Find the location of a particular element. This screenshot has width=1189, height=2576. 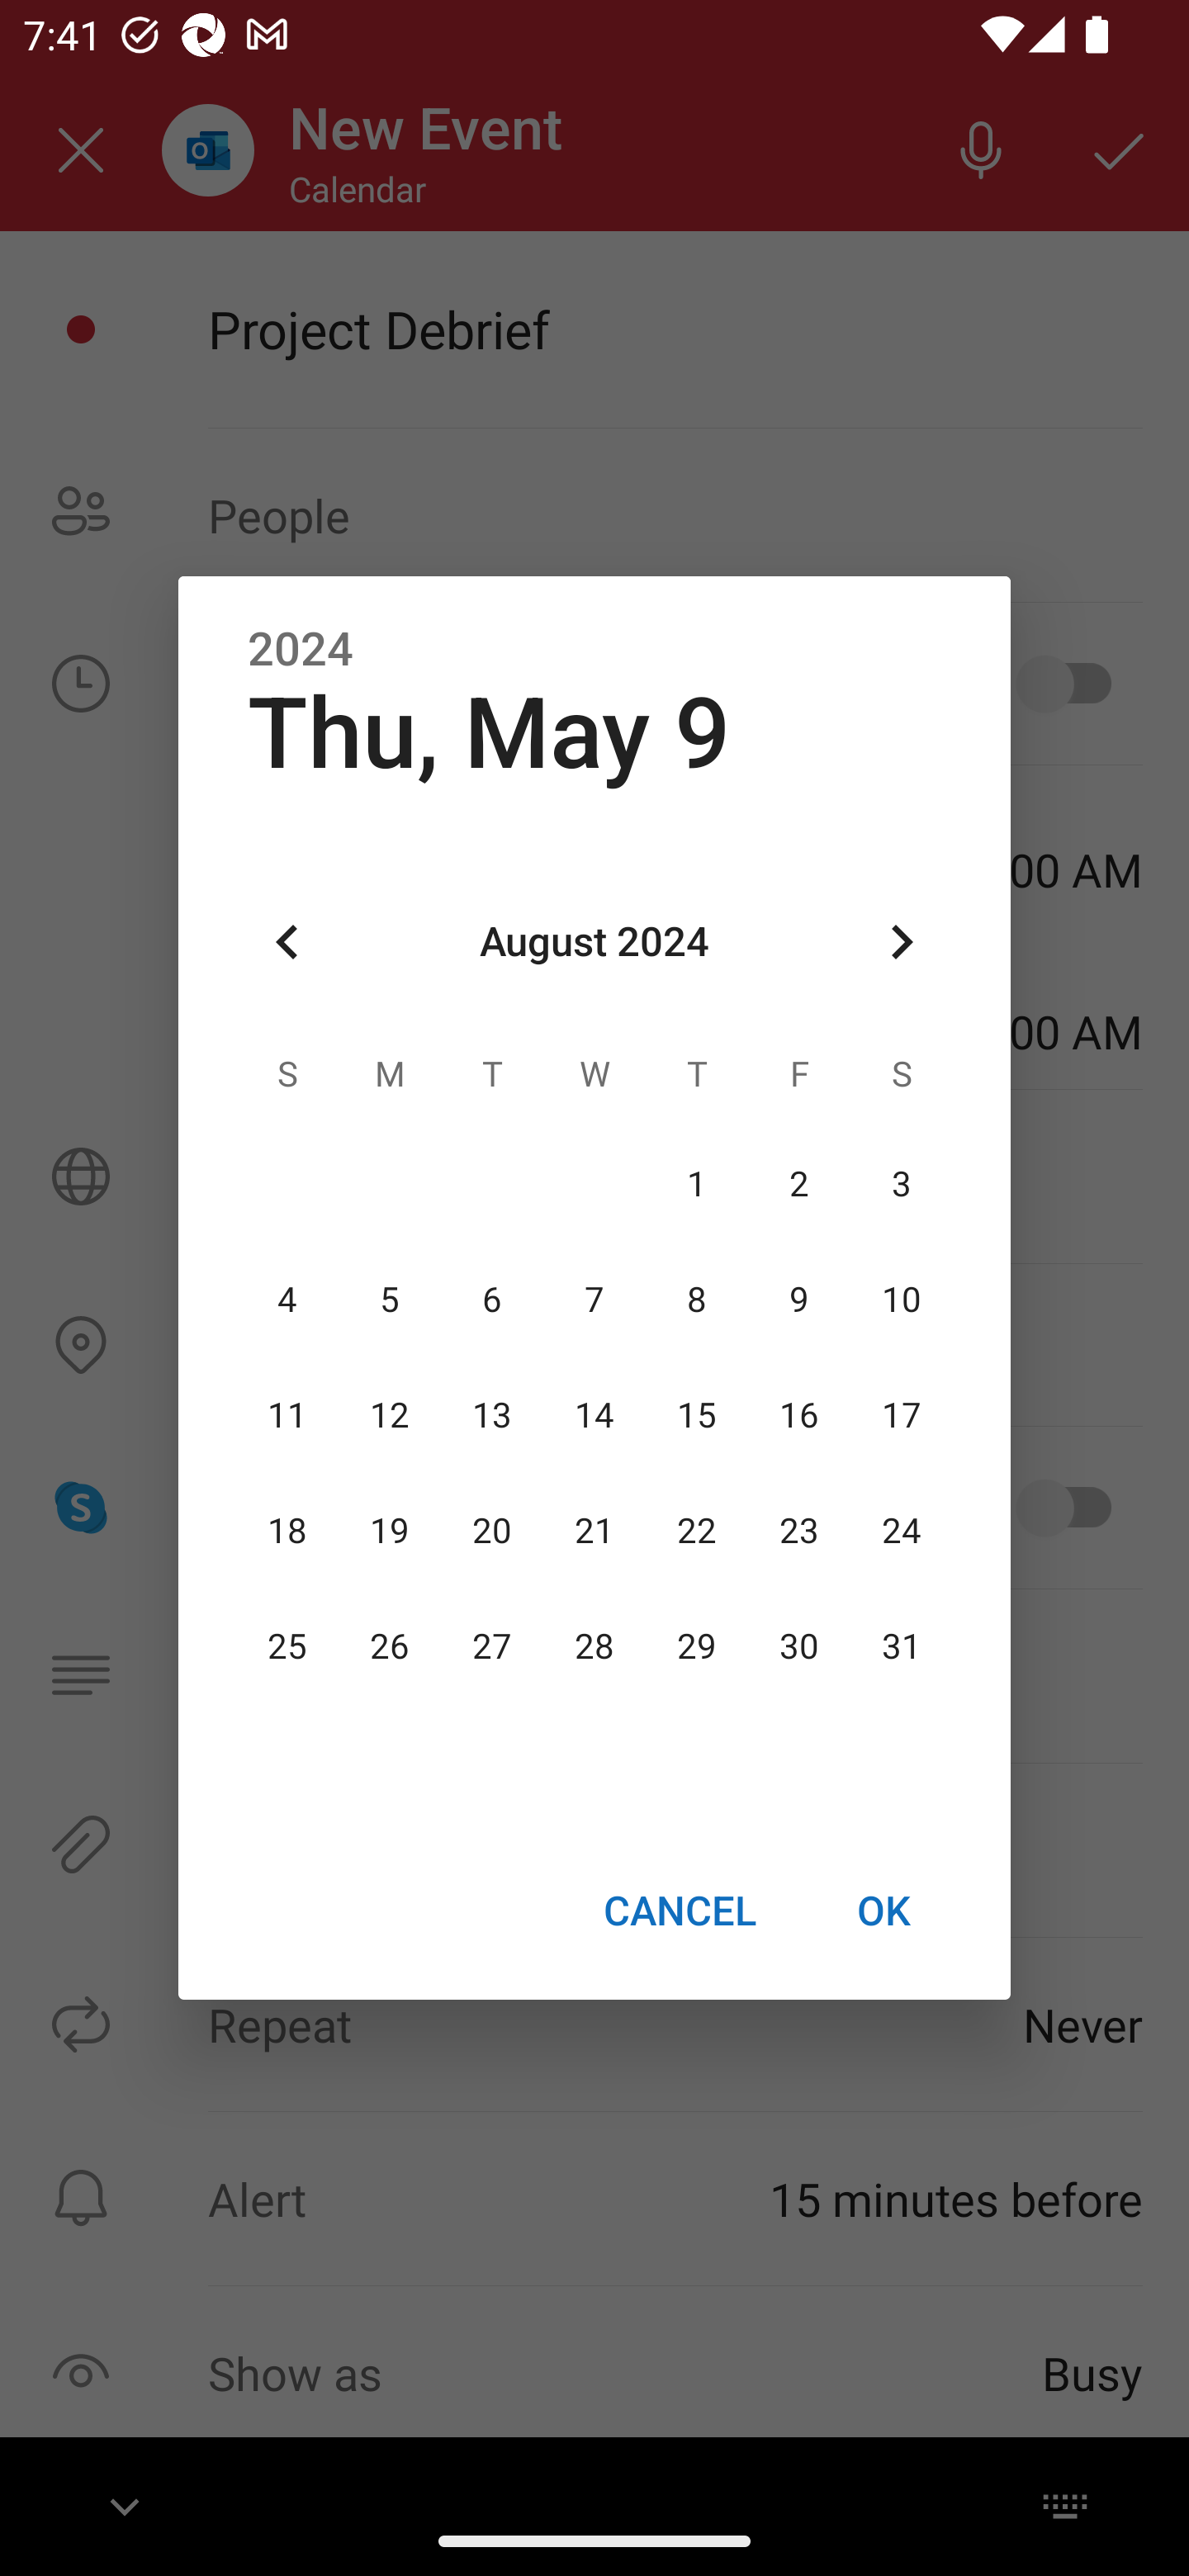

28 28 August 2024 is located at coordinates (594, 1647).